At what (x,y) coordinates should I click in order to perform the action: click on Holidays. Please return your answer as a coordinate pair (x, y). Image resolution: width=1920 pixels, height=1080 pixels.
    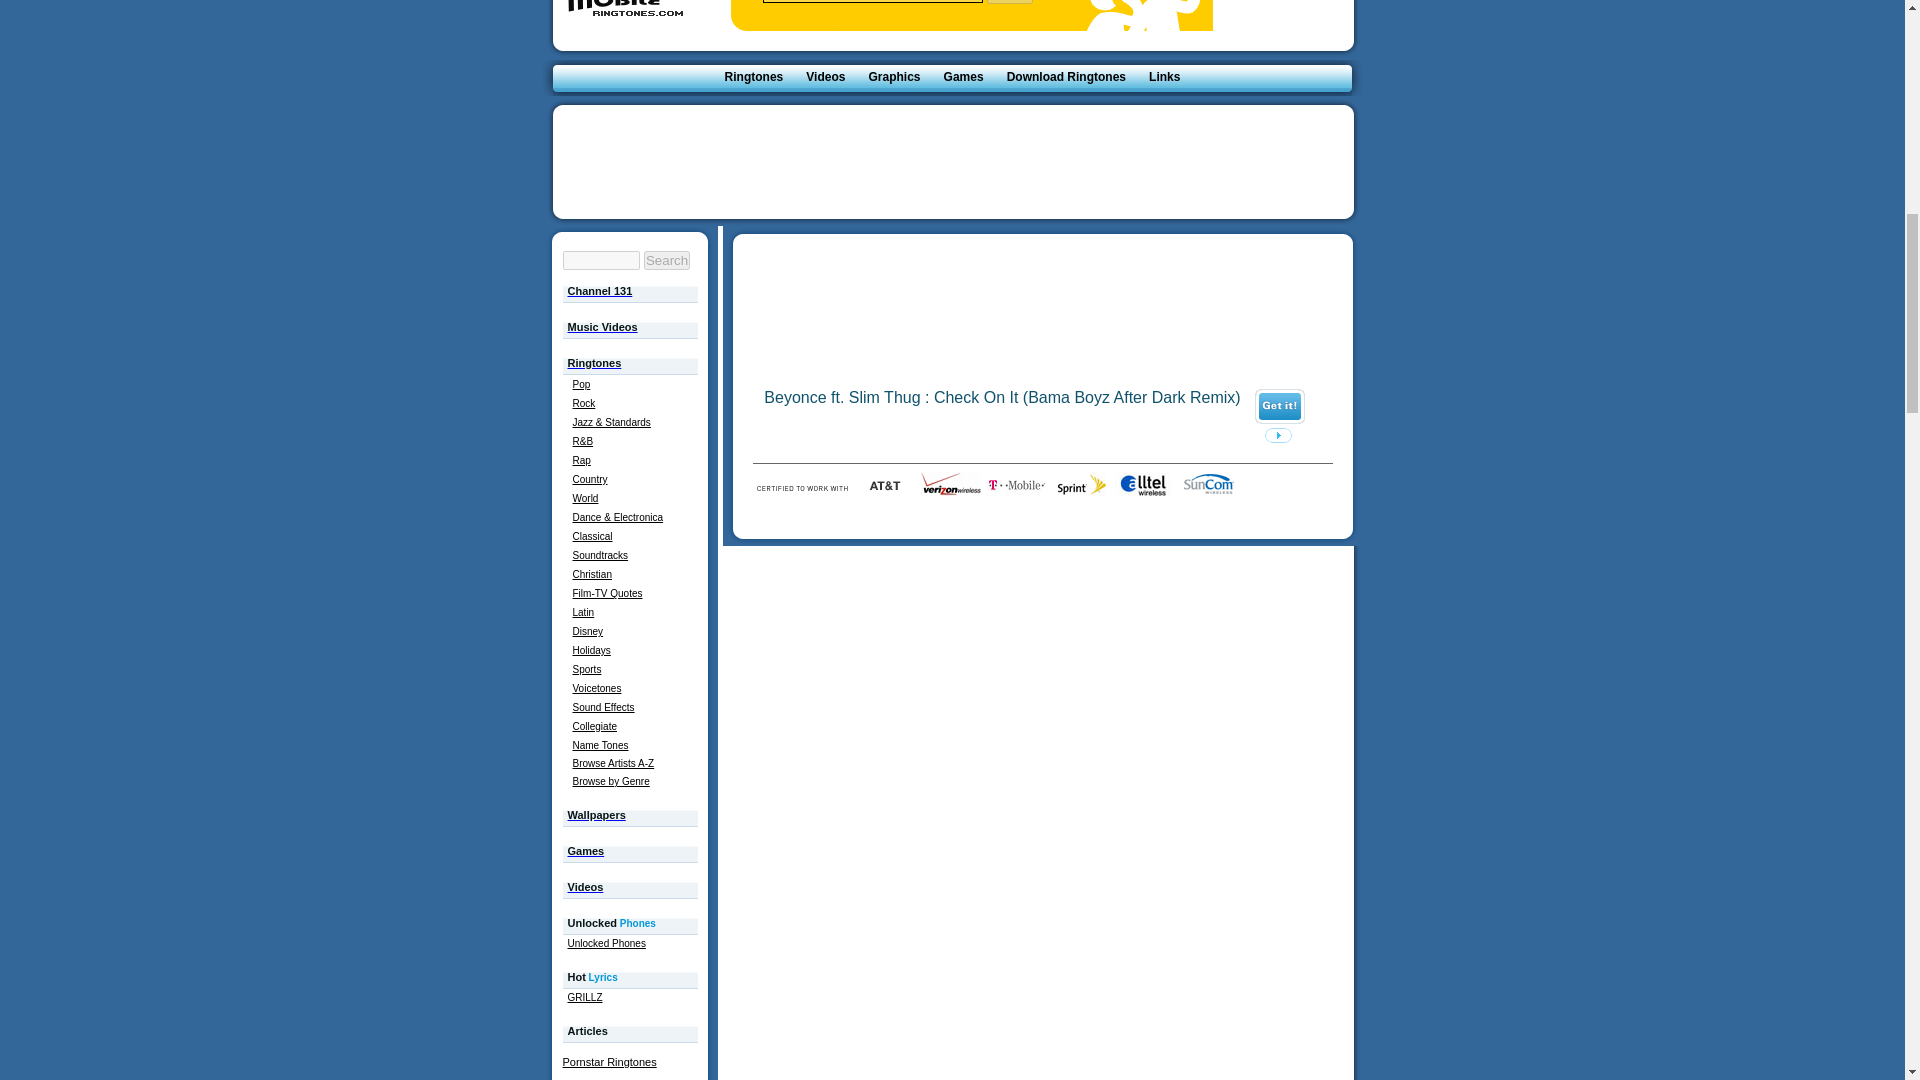
    Looking at the image, I should click on (591, 650).